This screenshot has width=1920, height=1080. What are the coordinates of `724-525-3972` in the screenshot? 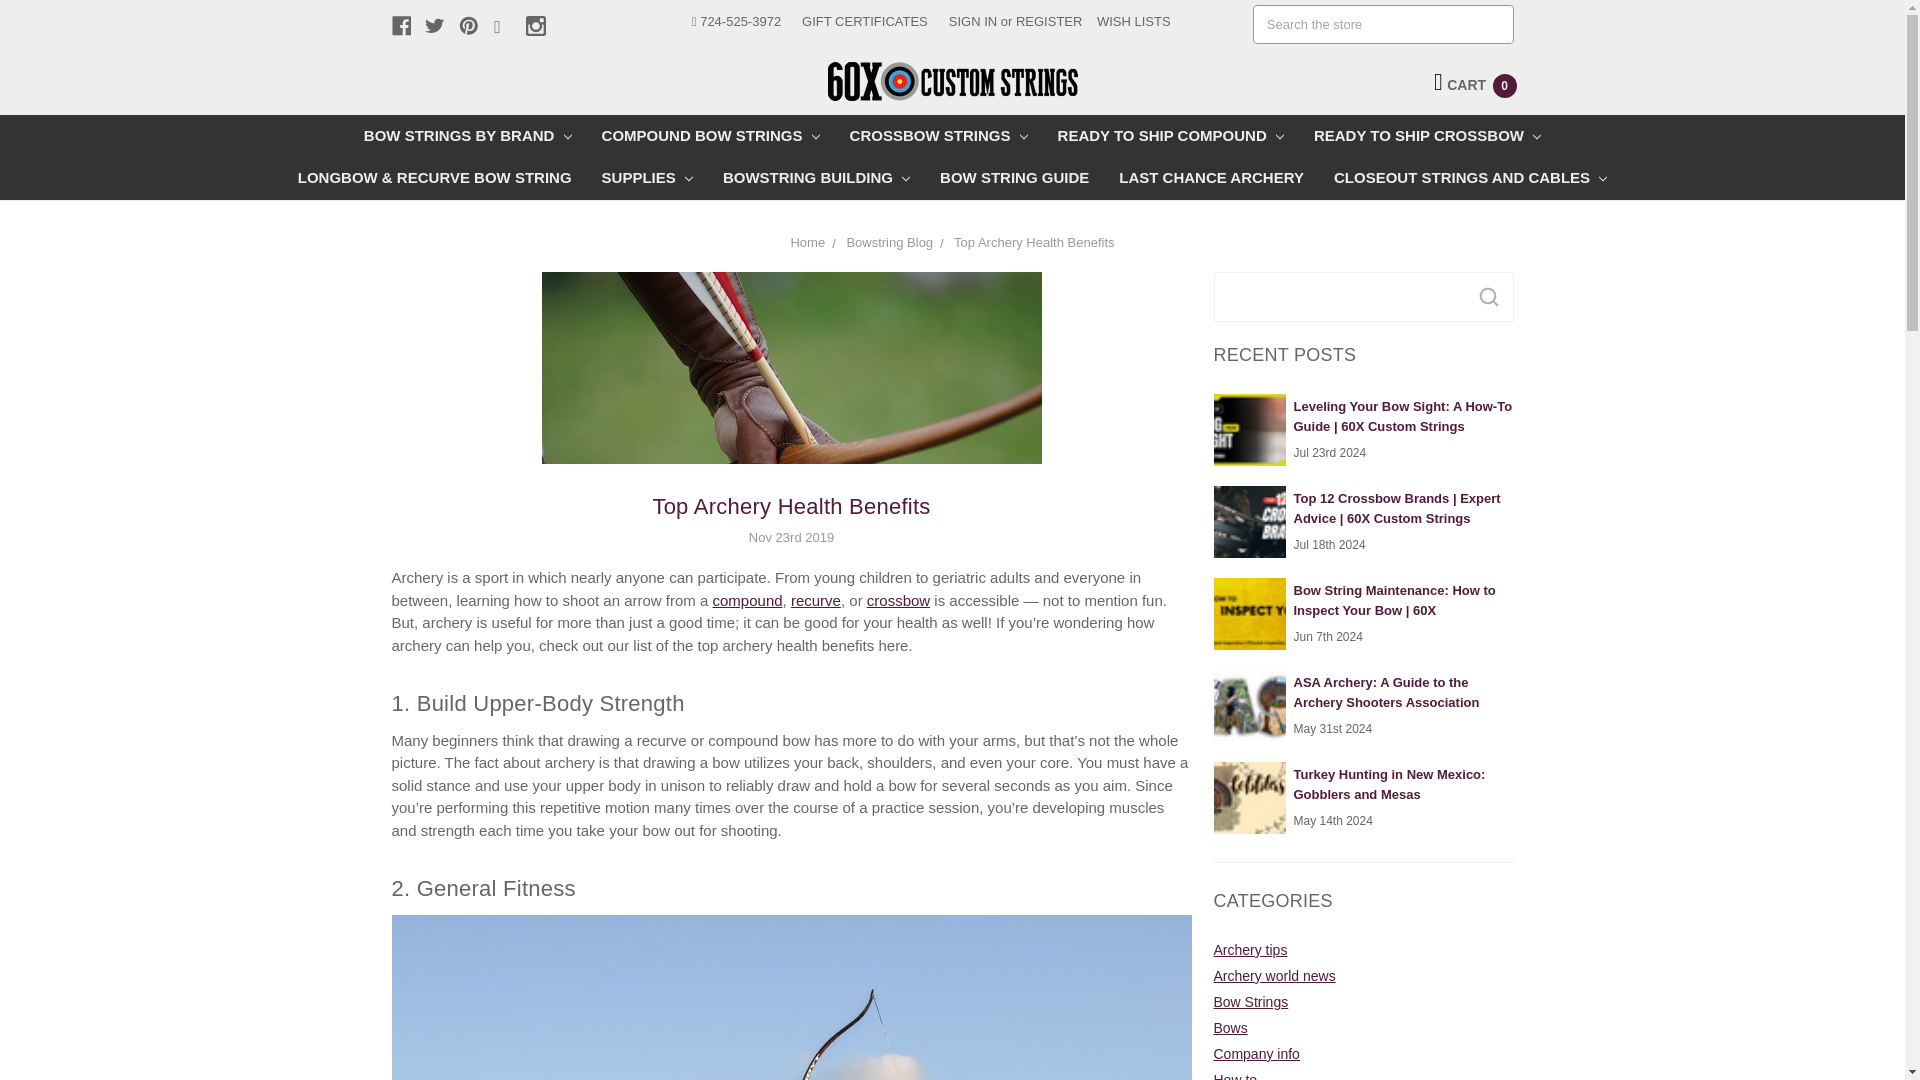 It's located at (736, 22).